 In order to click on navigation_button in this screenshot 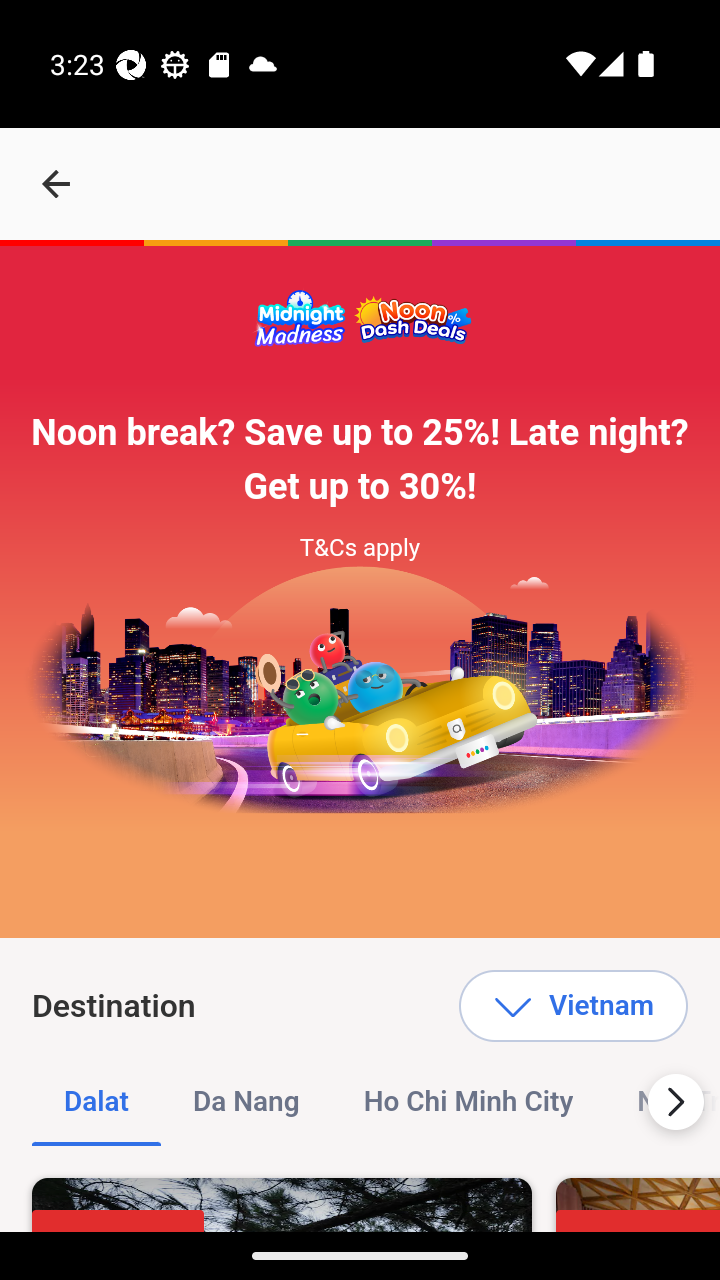, I will do `click(56, 184)`.